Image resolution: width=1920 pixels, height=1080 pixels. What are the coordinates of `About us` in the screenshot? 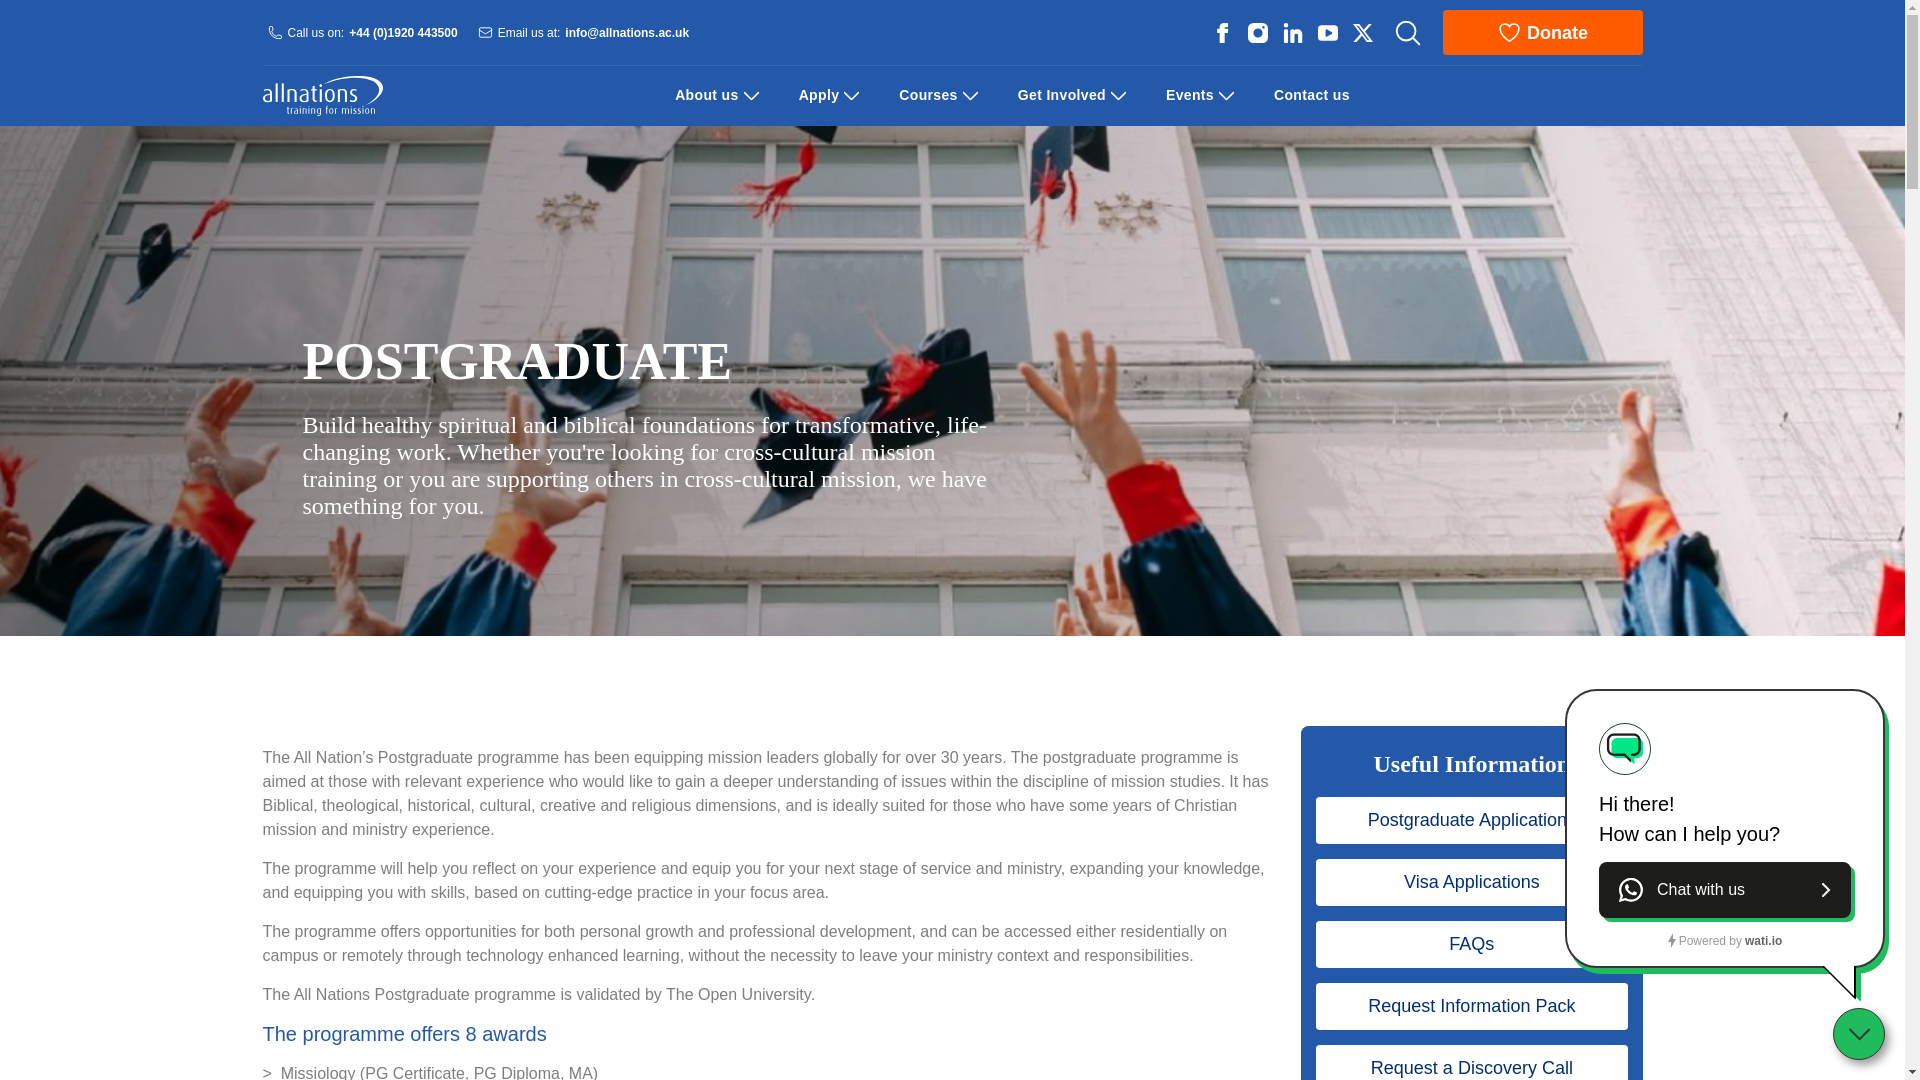 It's located at (706, 95).